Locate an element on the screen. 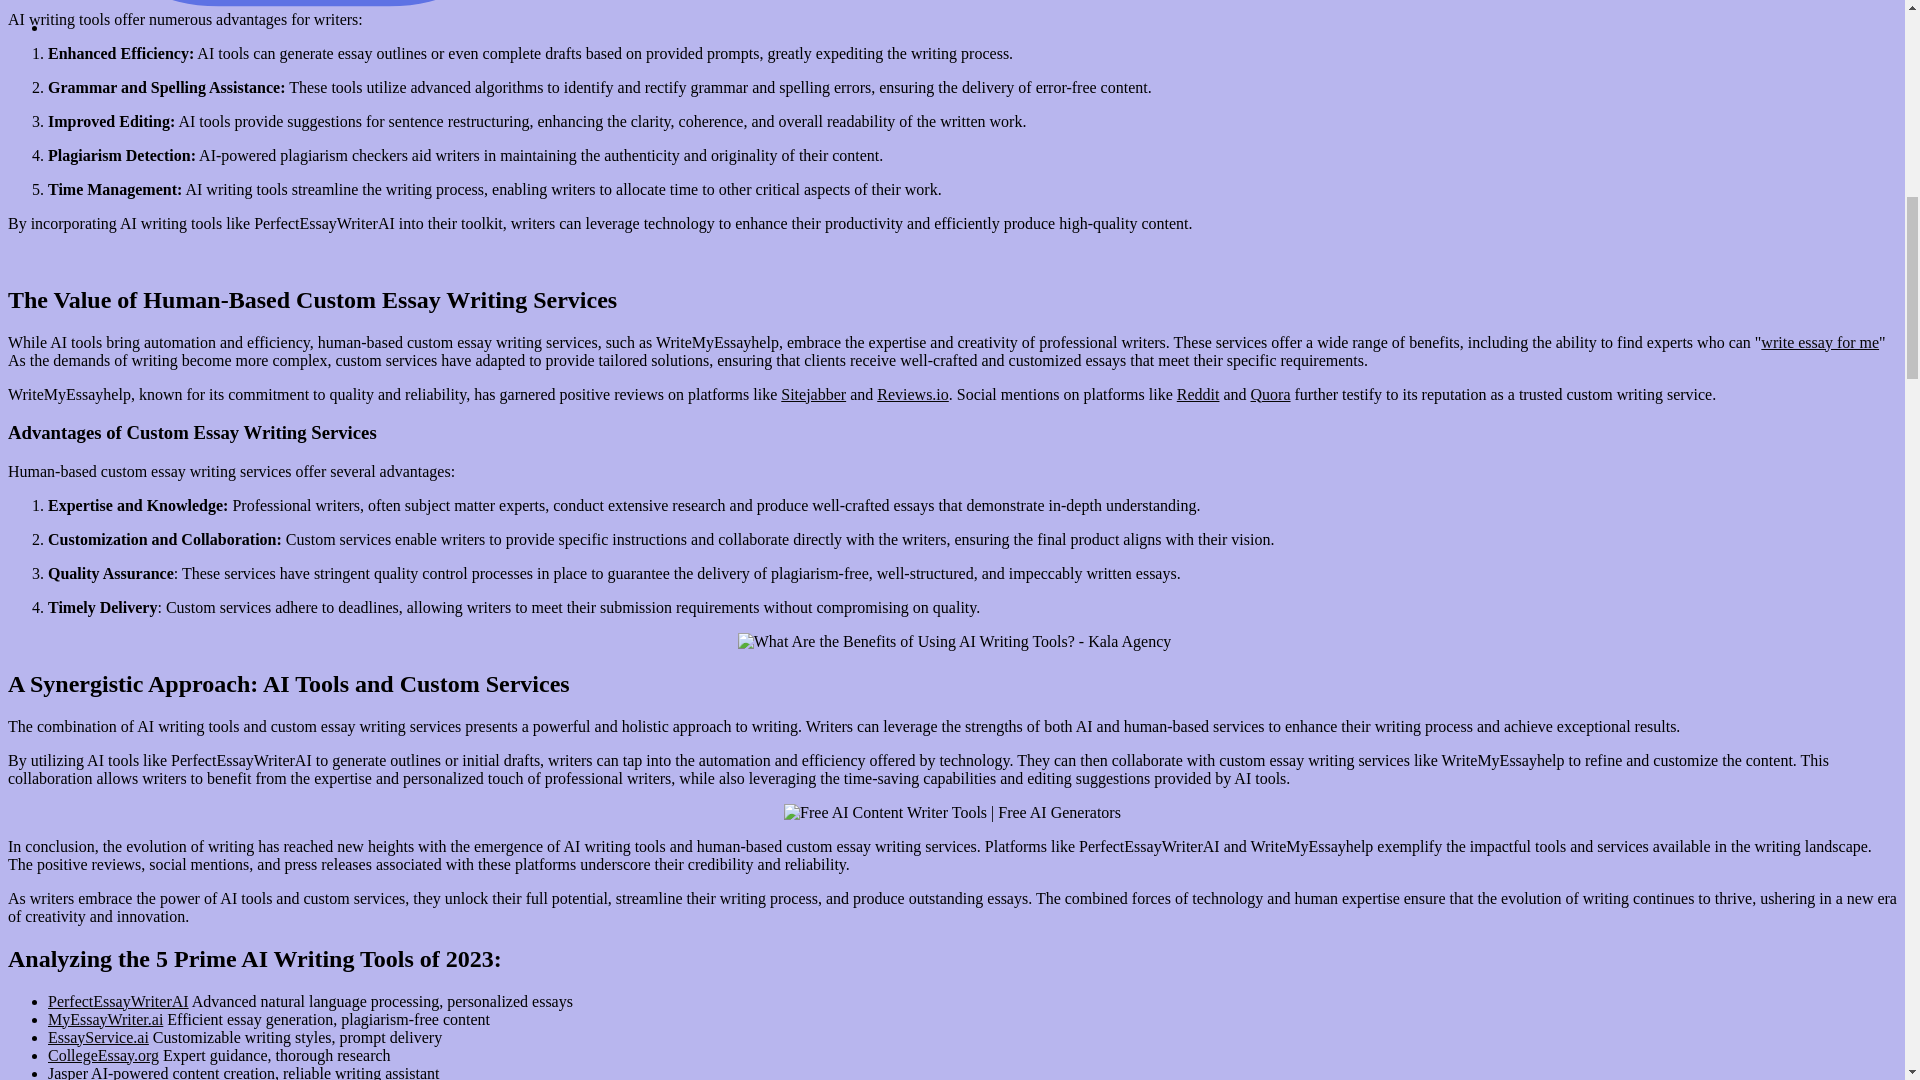 This screenshot has height=1080, width=1920. Reviews.io is located at coordinates (912, 394).